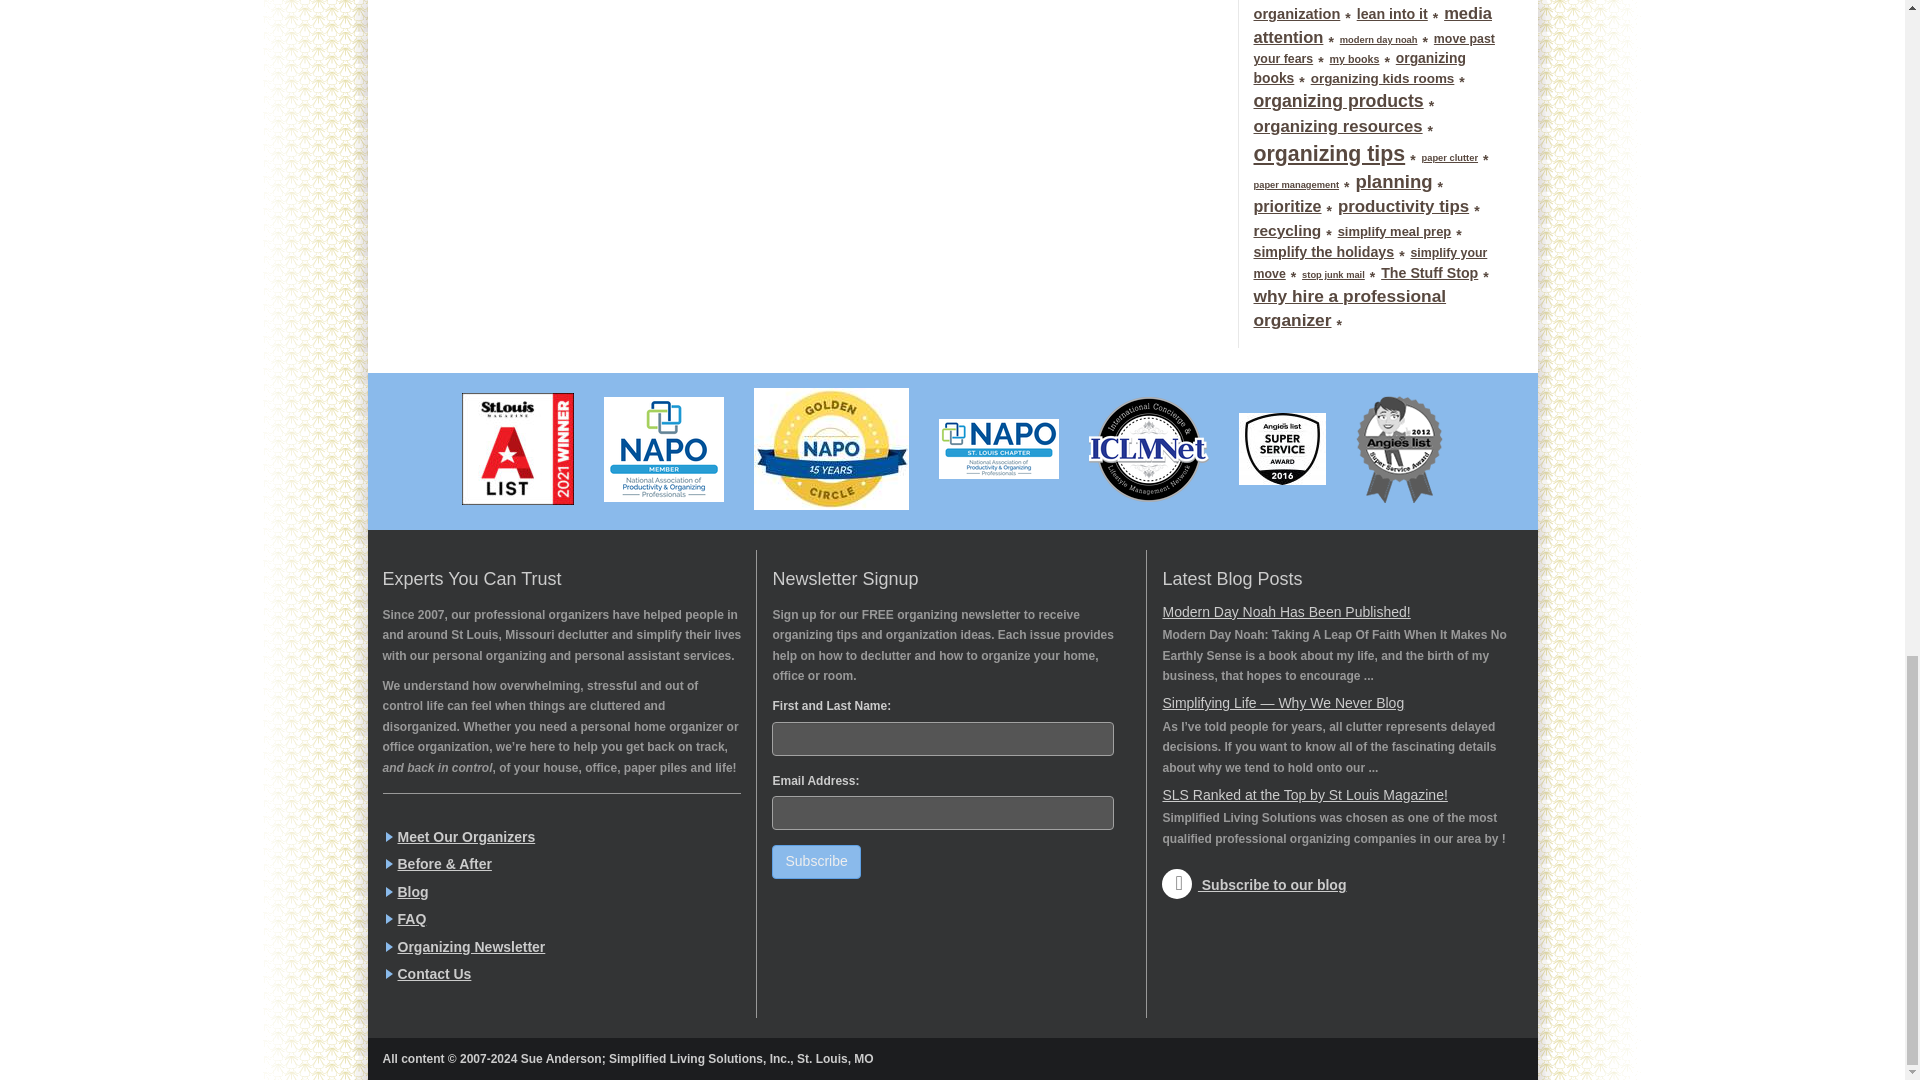  I want to click on NAPO Golden Circle, so click(831, 448).